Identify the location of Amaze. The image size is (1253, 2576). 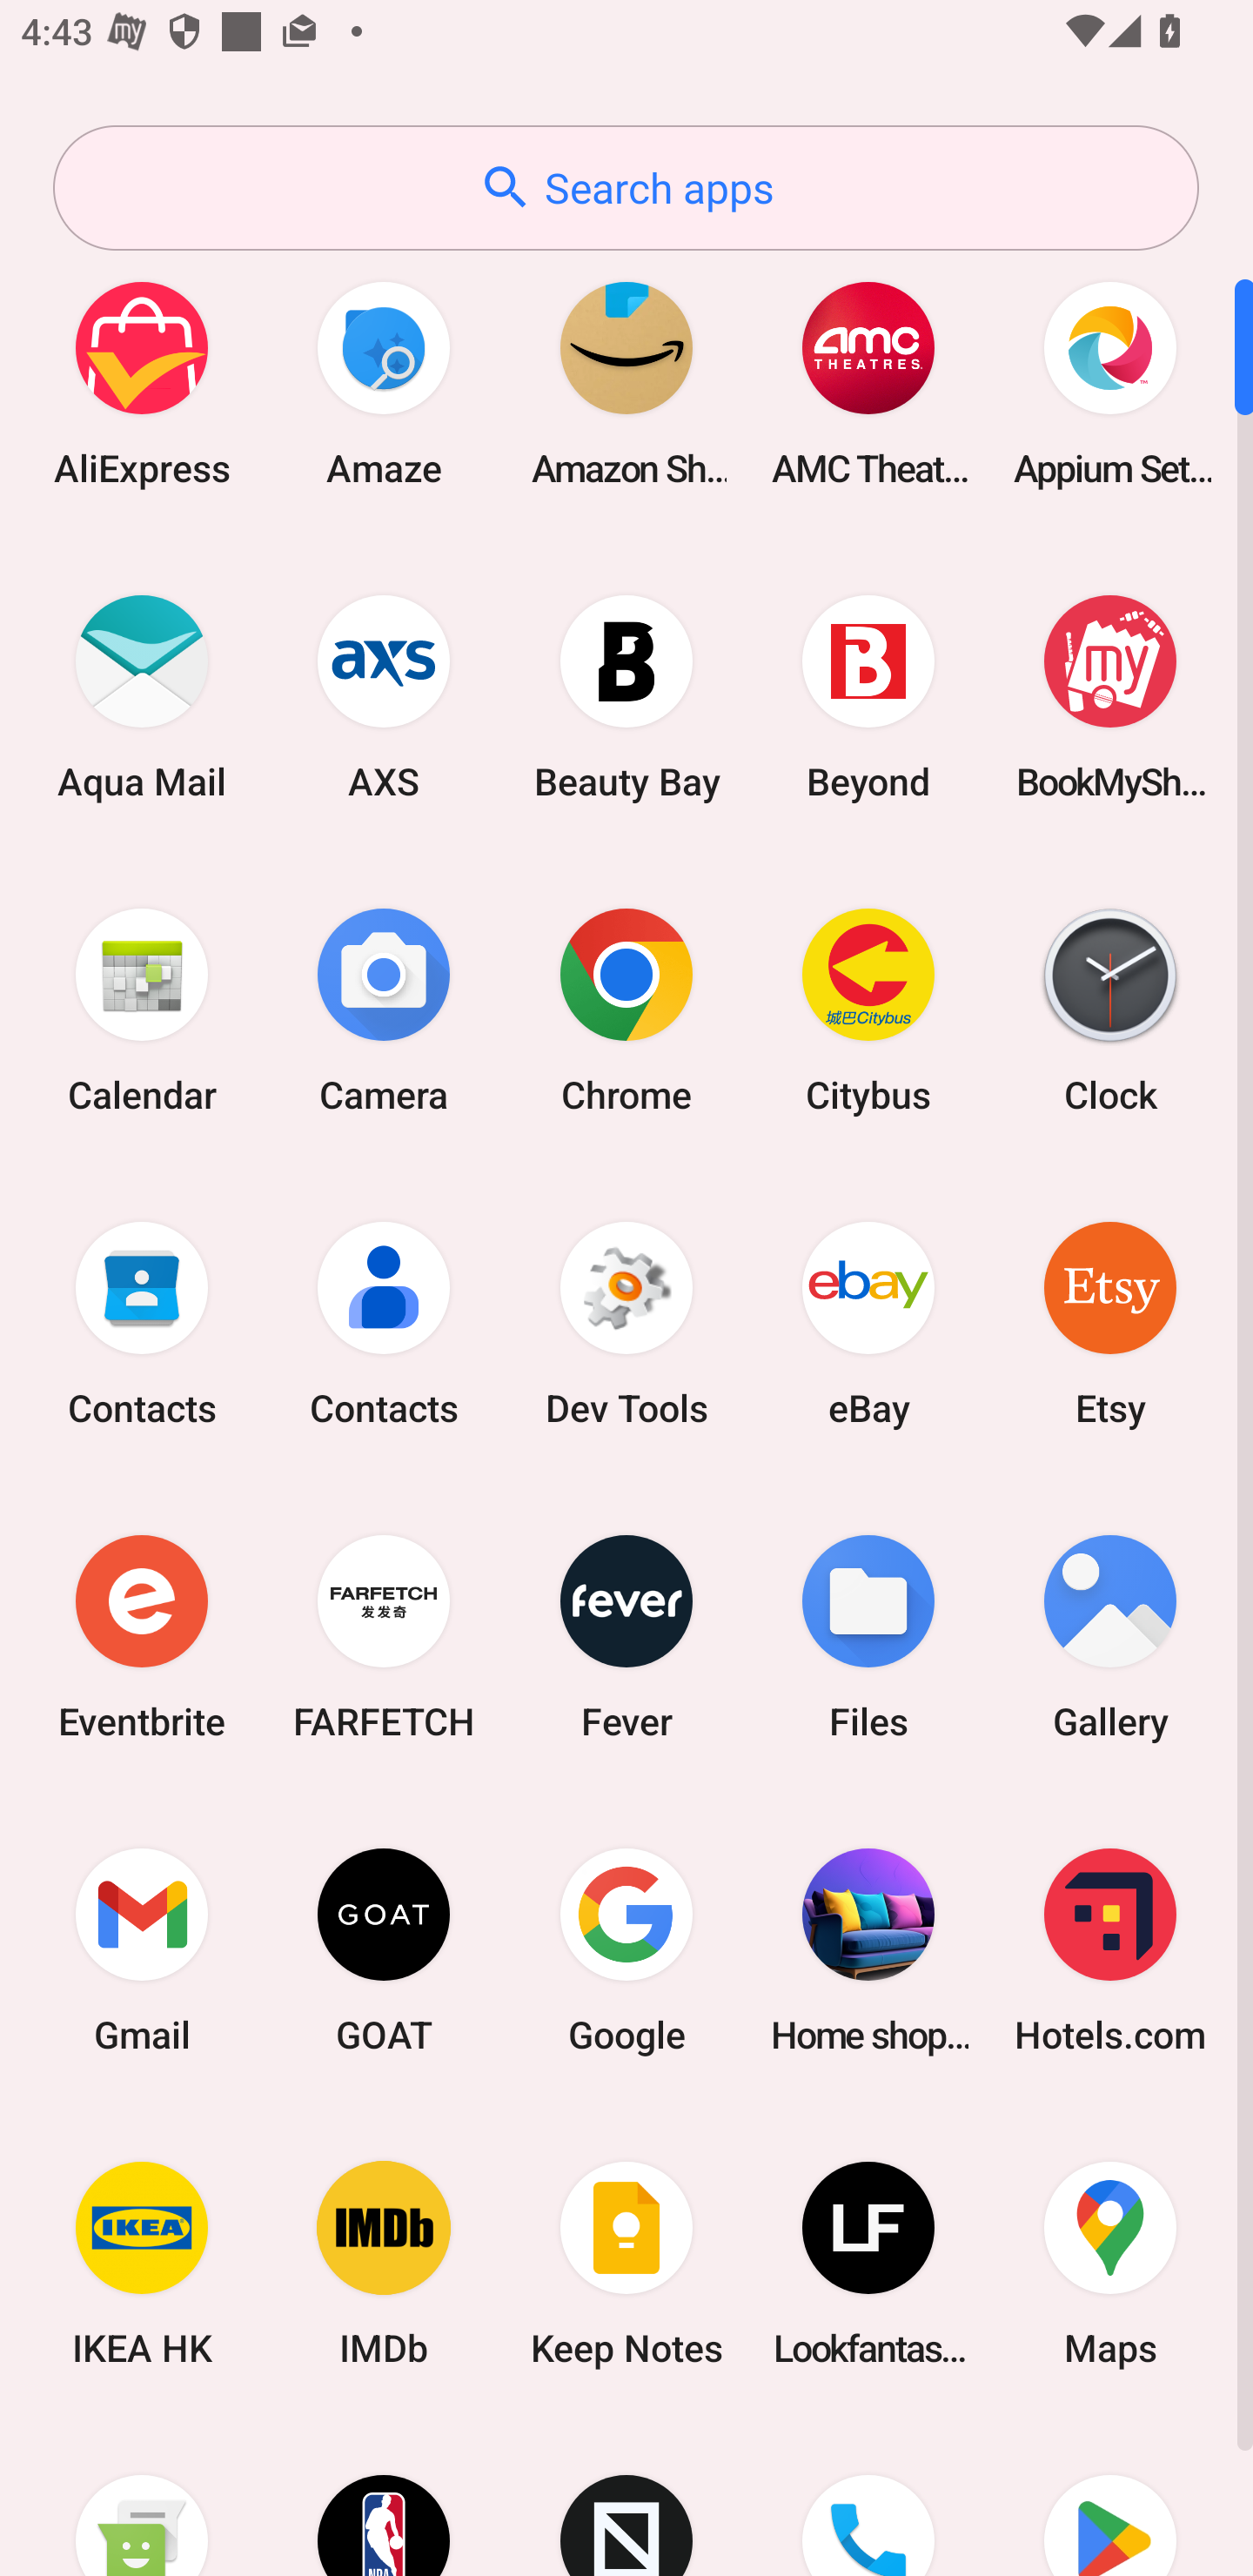
(384, 383).